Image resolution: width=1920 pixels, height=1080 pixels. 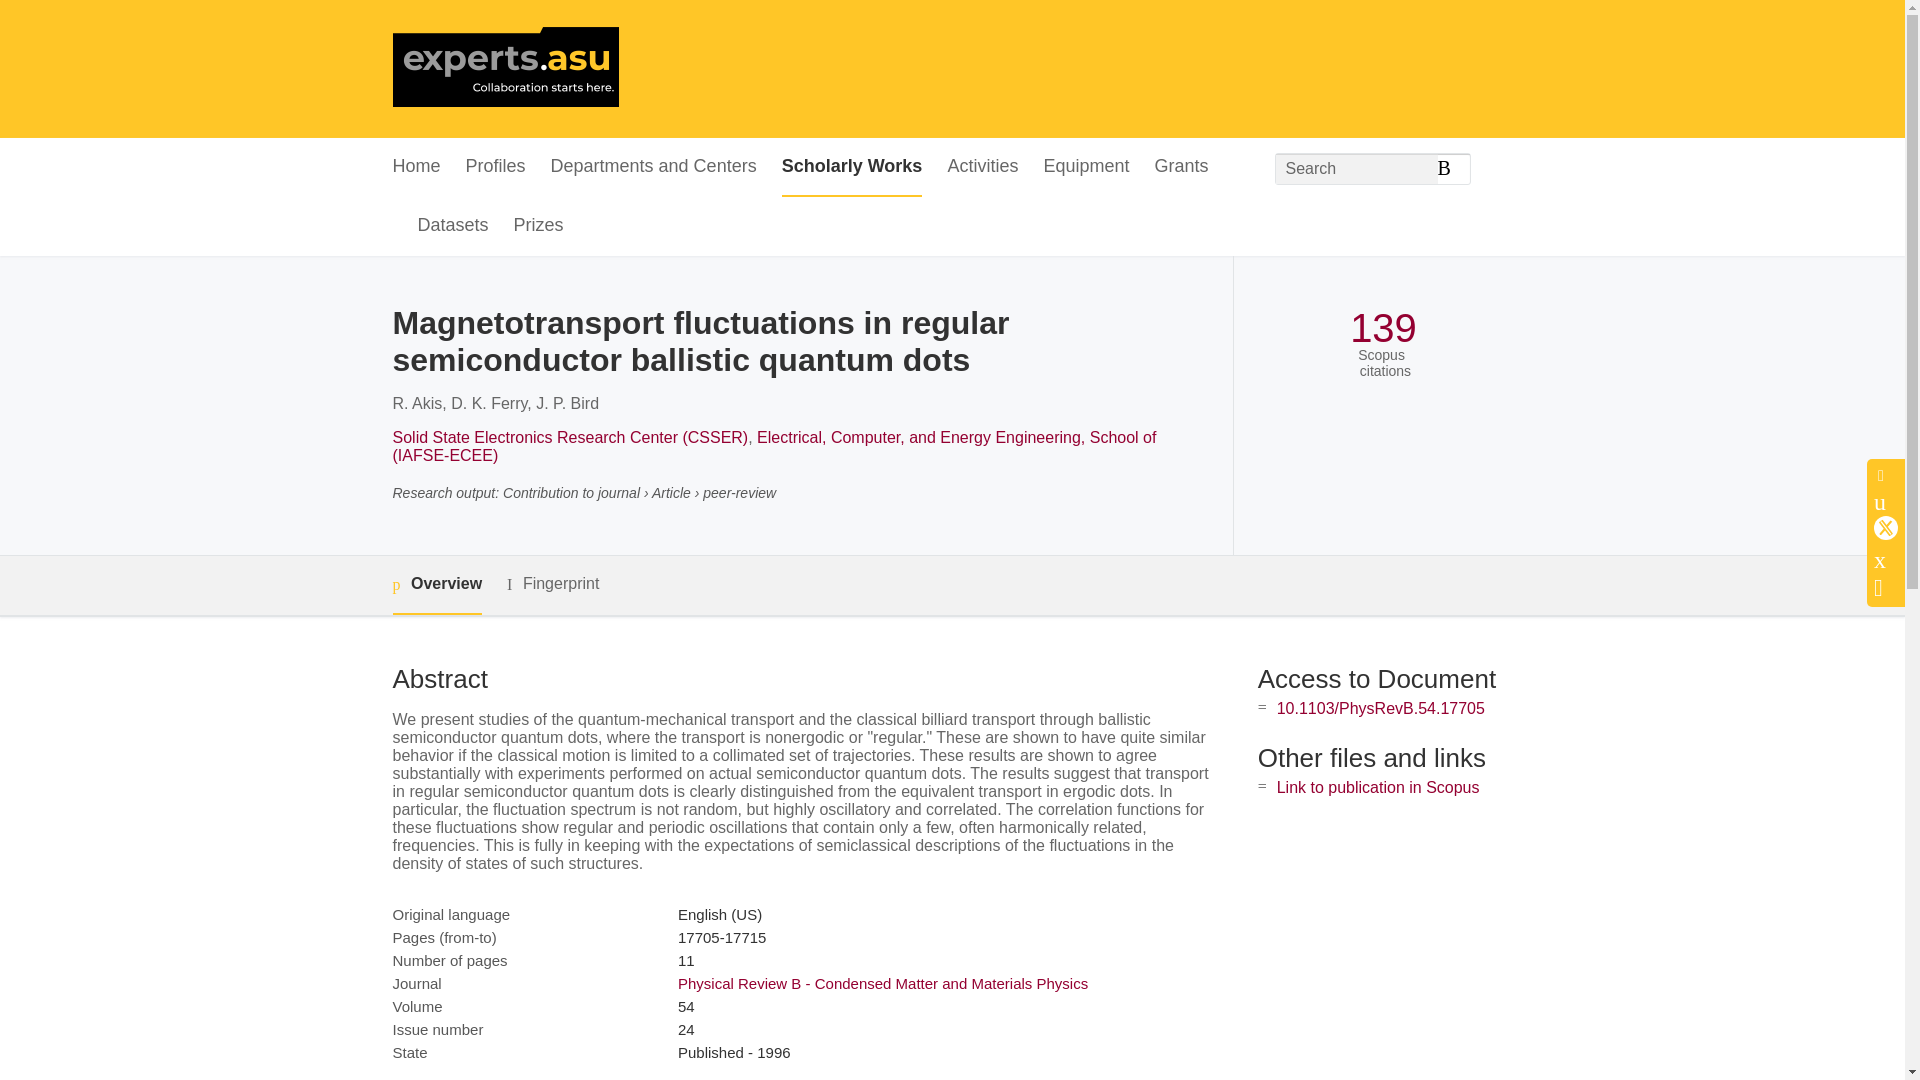 What do you see at coordinates (415, 167) in the screenshot?
I see `Home` at bounding box center [415, 167].